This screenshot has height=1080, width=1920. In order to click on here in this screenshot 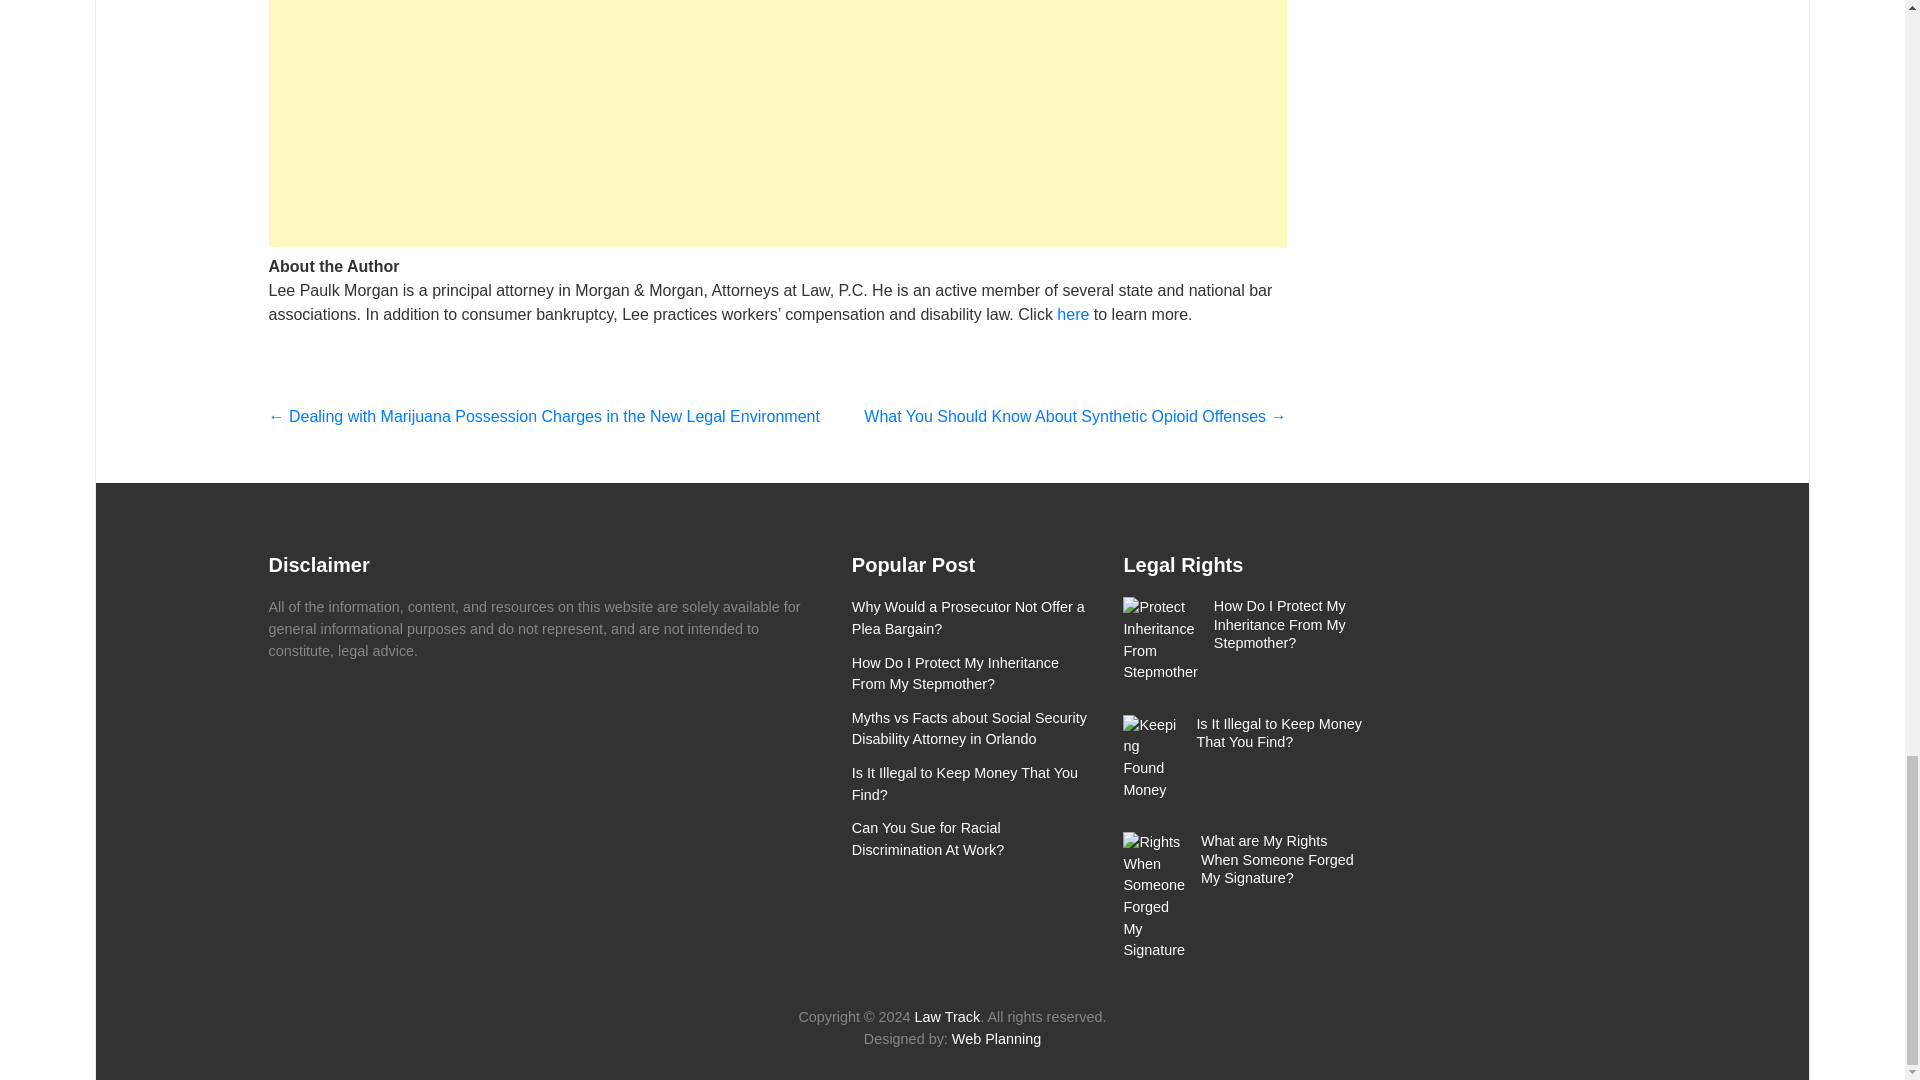, I will do `click(1072, 314)`.